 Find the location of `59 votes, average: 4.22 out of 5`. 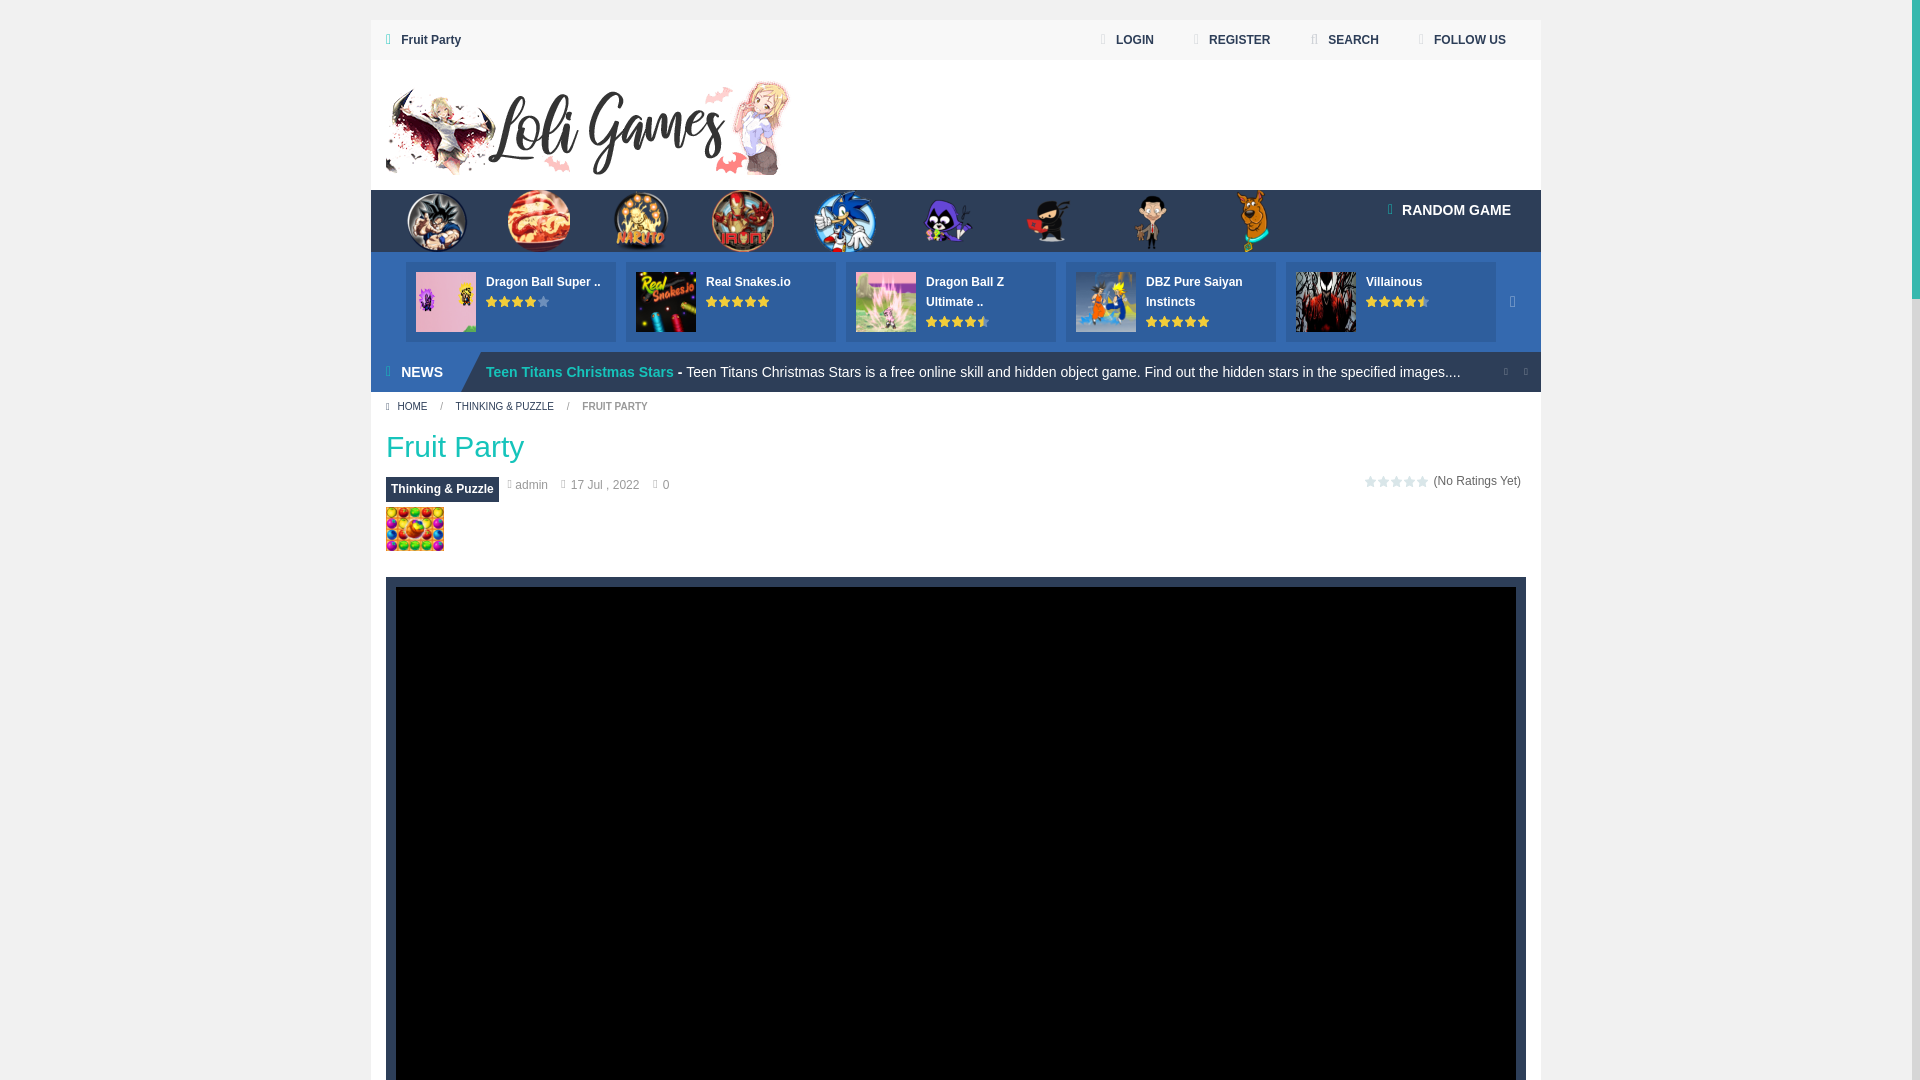

59 votes, average: 4.22 out of 5 is located at coordinates (506, 300).